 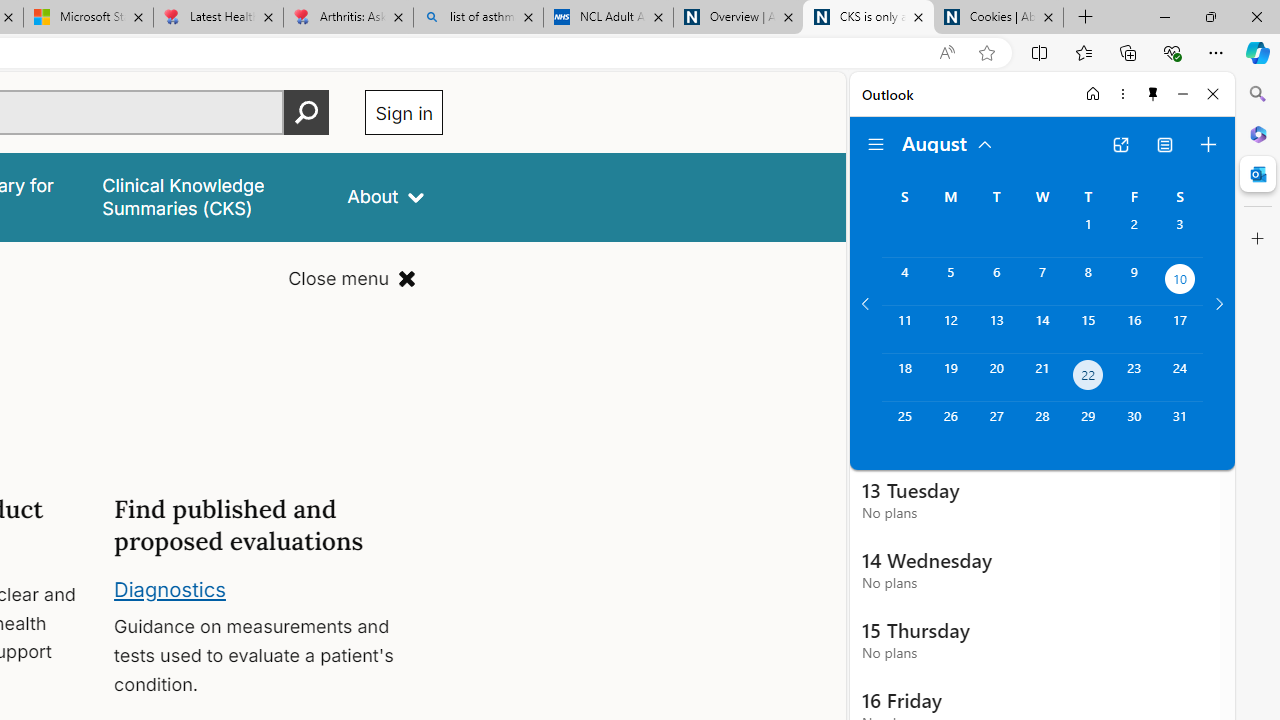 I want to click on Wednesday, August 14, 2024. , so click(x=1042, y=329).